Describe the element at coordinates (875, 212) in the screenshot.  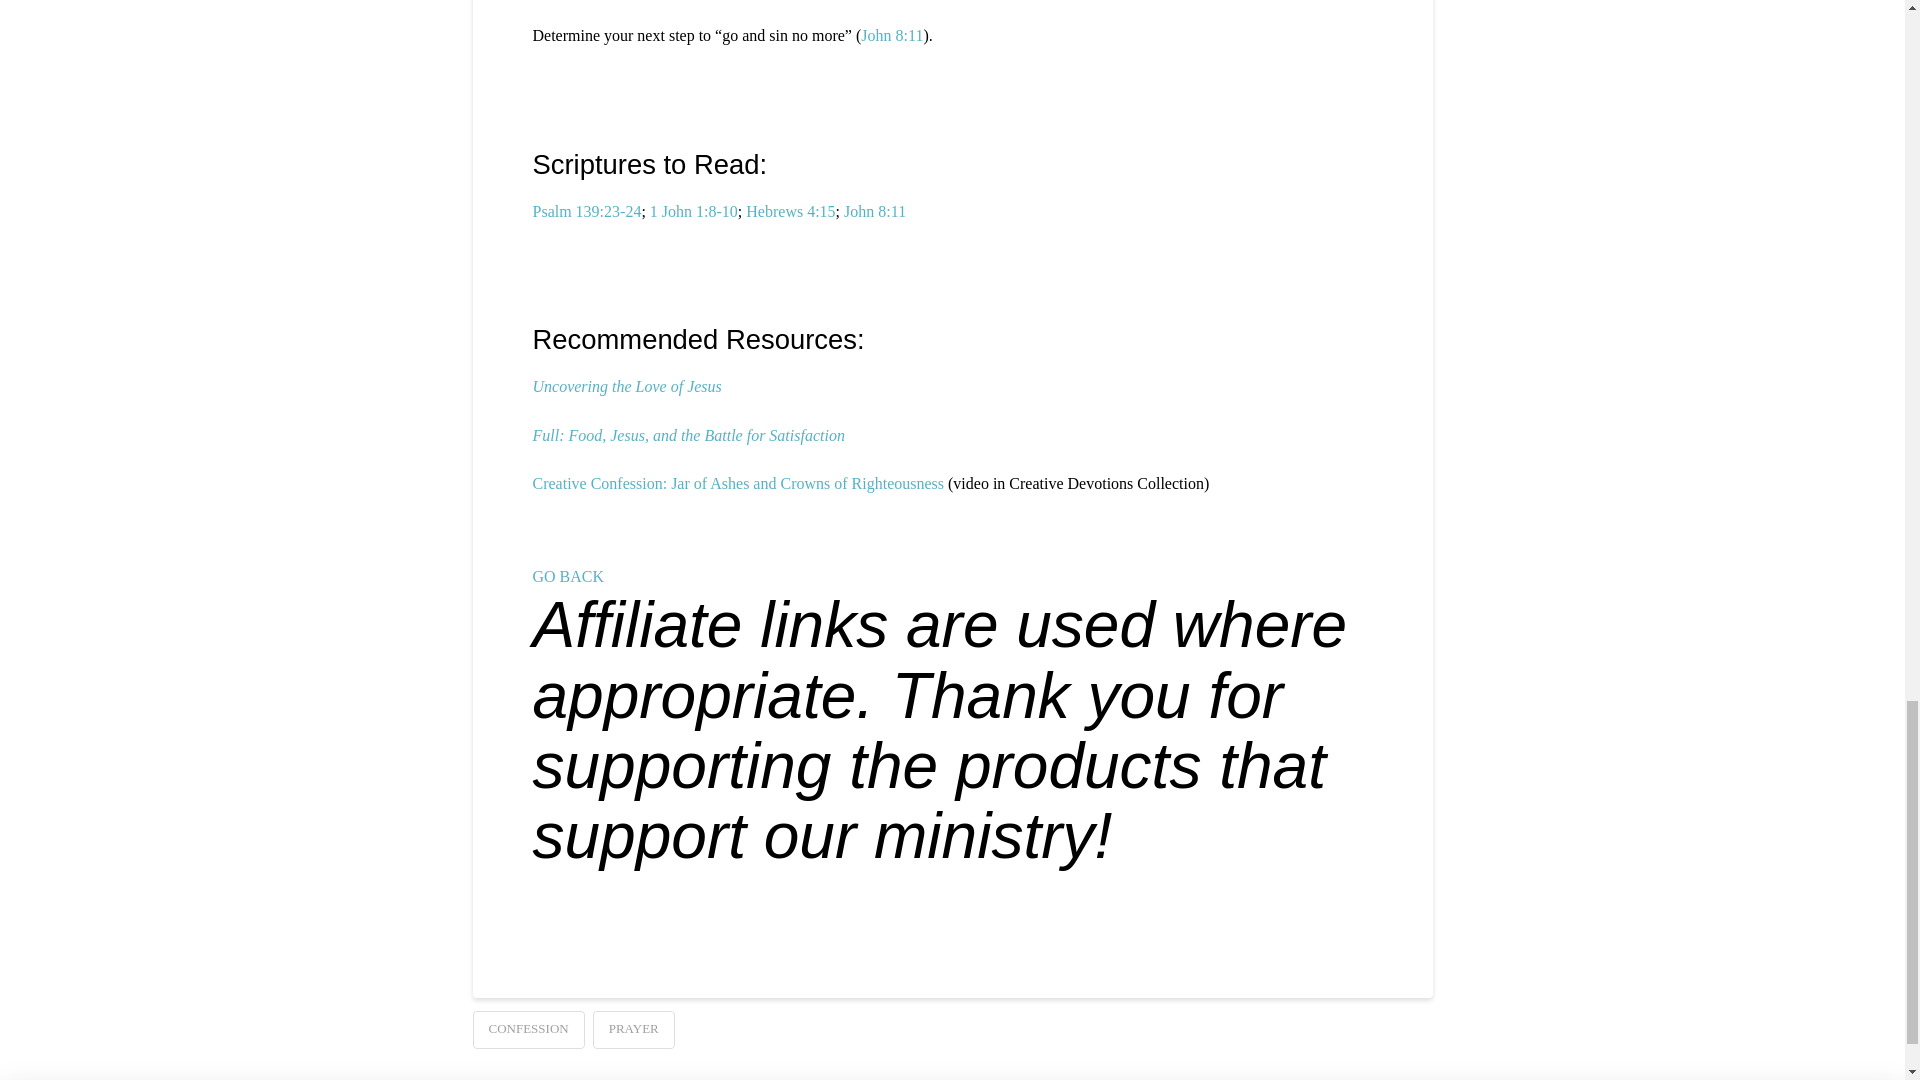
I see `John 8:11` at that location.